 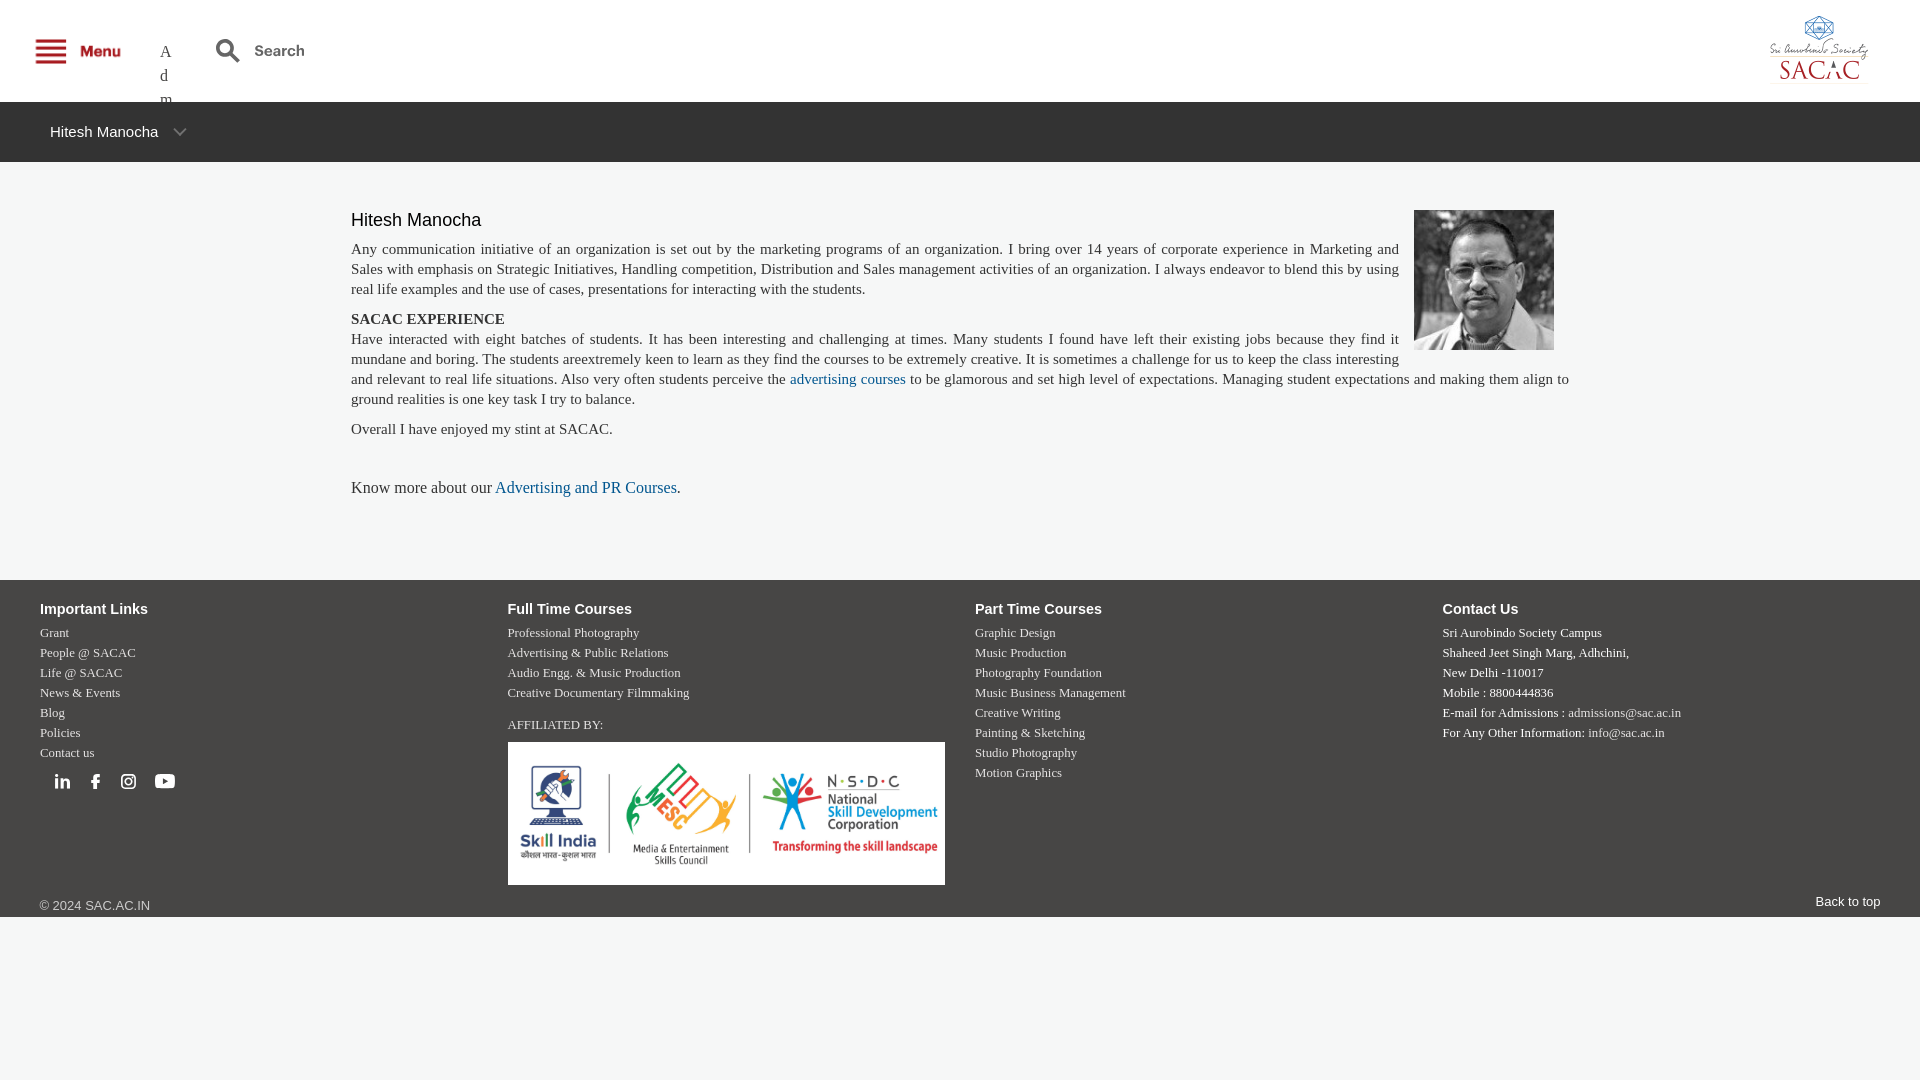 What do you see at coordinates (80, 50) in the screenshot?
I see `Main menu` at bounding box center [80, 50].